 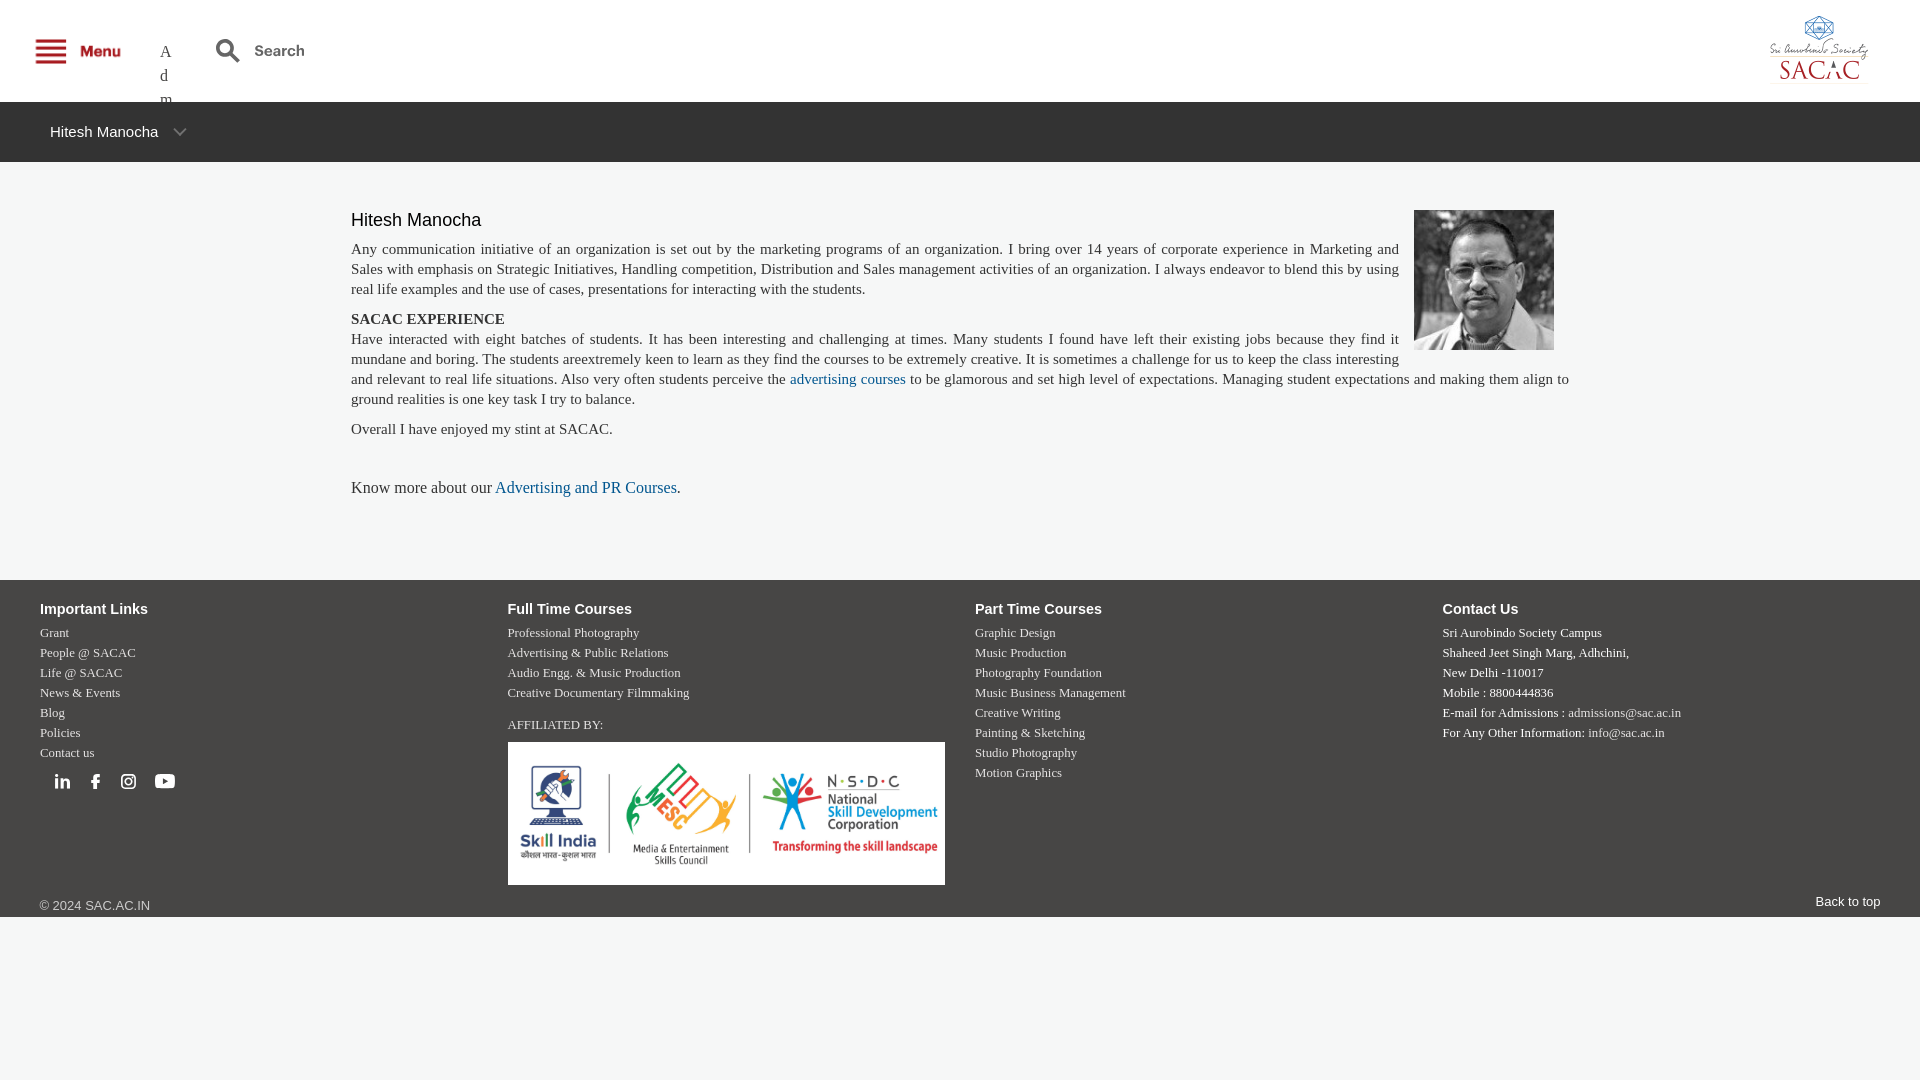 What do you see at coordinates (80, 50) in the screenshot?
I see `Main menu` at bounding box center [80, 50].